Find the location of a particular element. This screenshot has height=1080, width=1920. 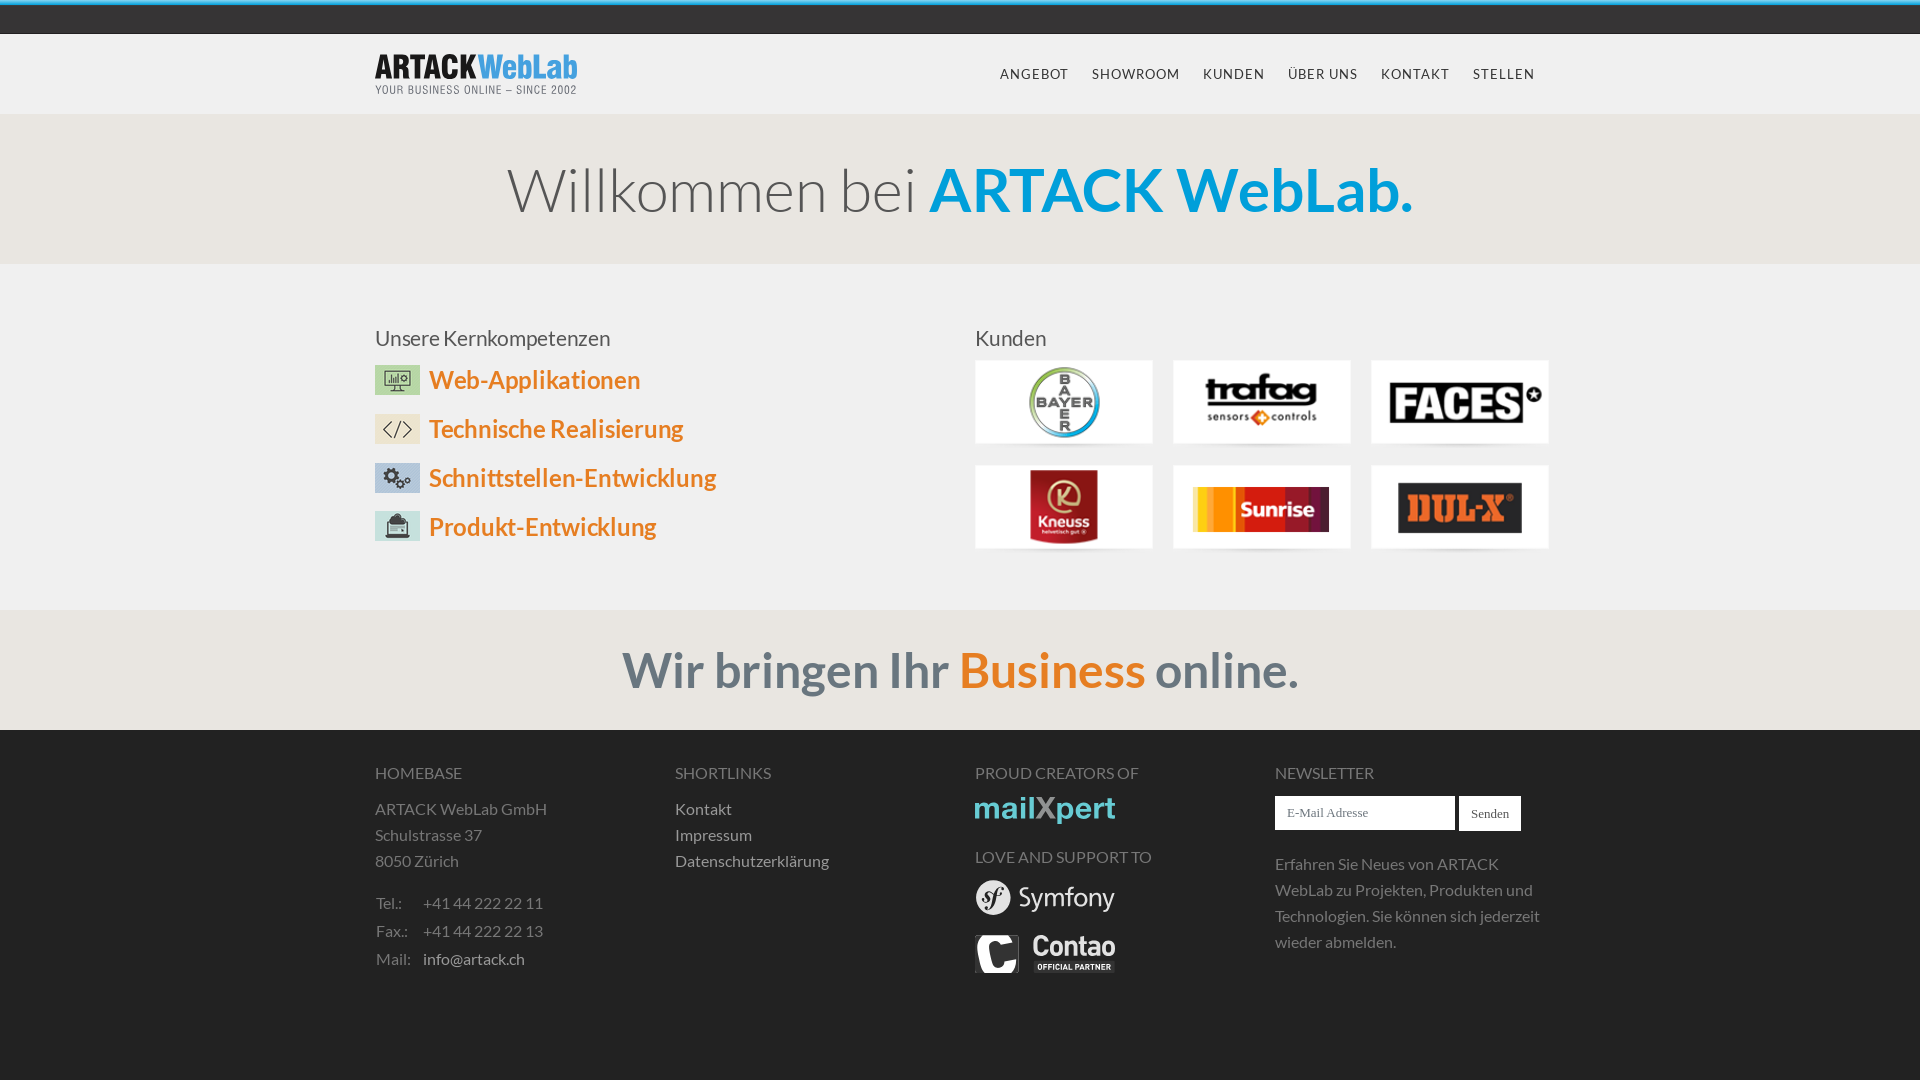

KONTAKT is located at coordinates (1416, 74).